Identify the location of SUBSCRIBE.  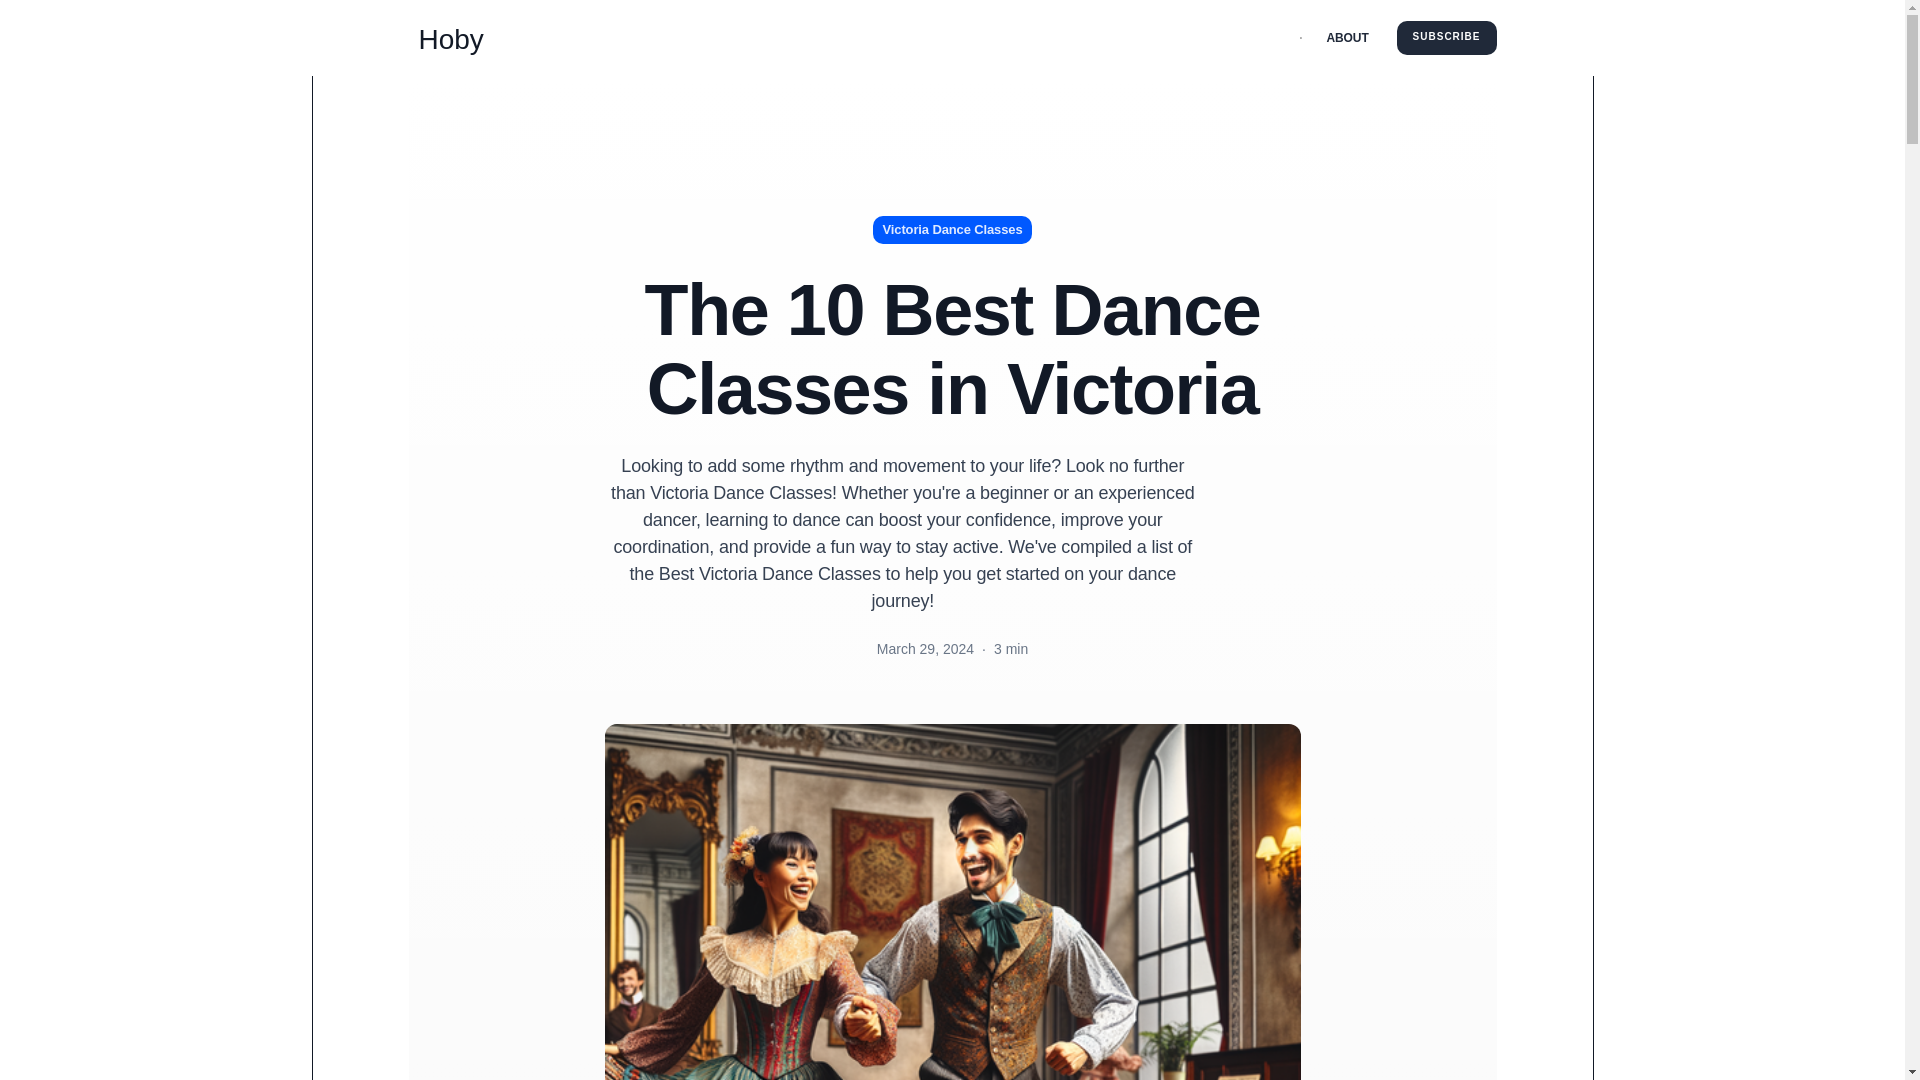
(1447, 38).